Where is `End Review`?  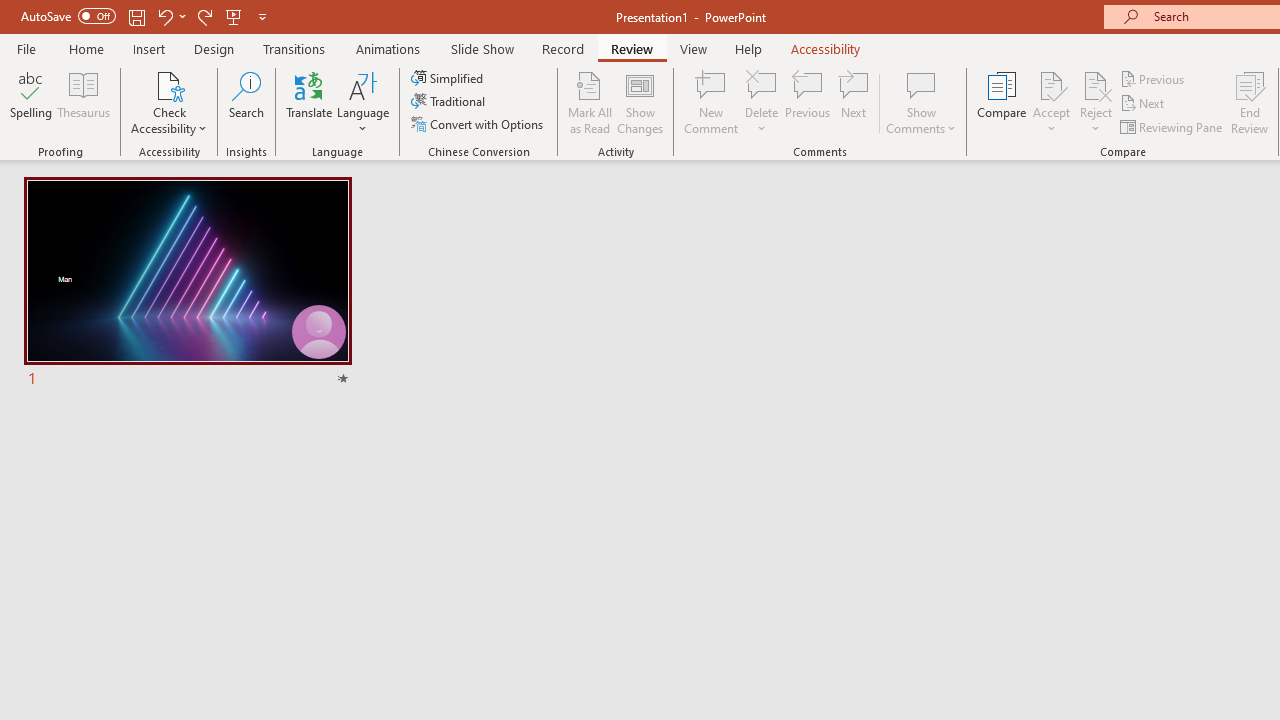 End Review is located at coordinates (1250, 102).